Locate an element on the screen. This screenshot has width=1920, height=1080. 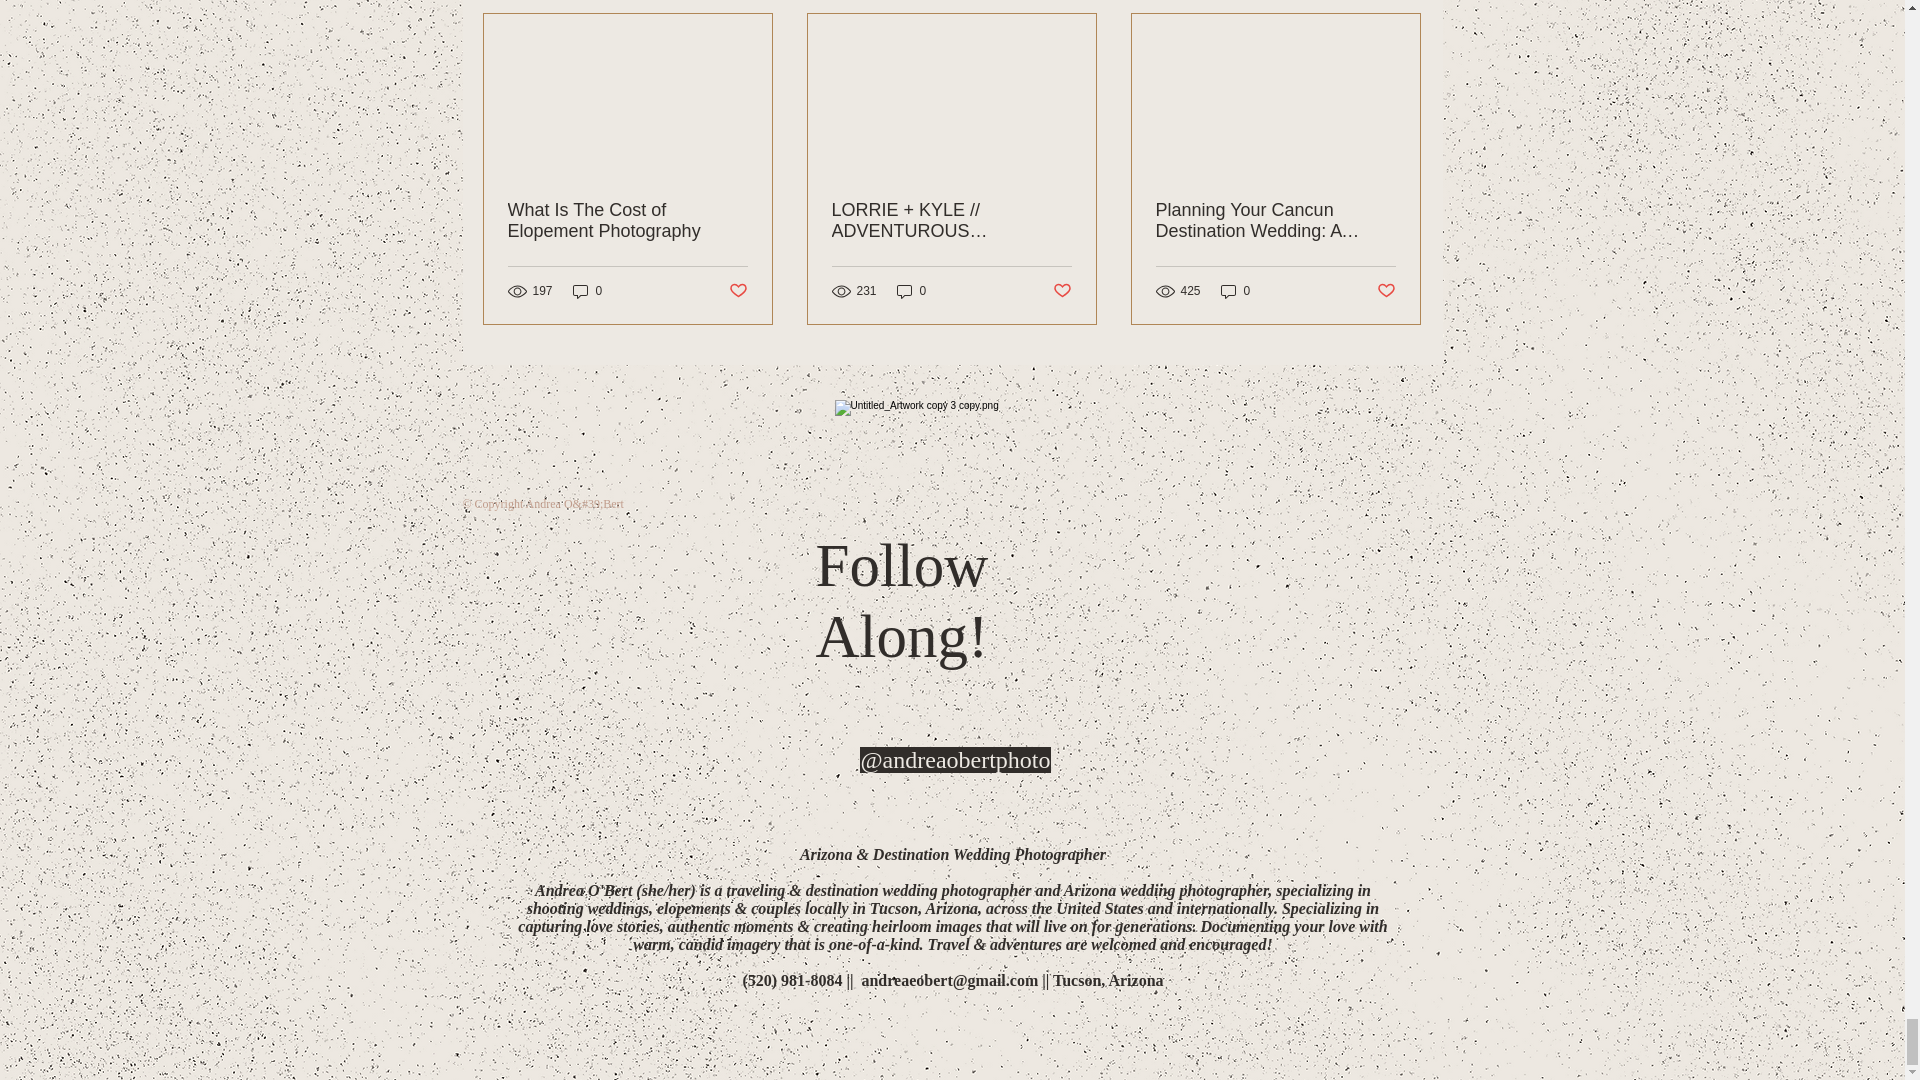
What Is The Cost of Elopement Photography is located at coordinates (628, 220).